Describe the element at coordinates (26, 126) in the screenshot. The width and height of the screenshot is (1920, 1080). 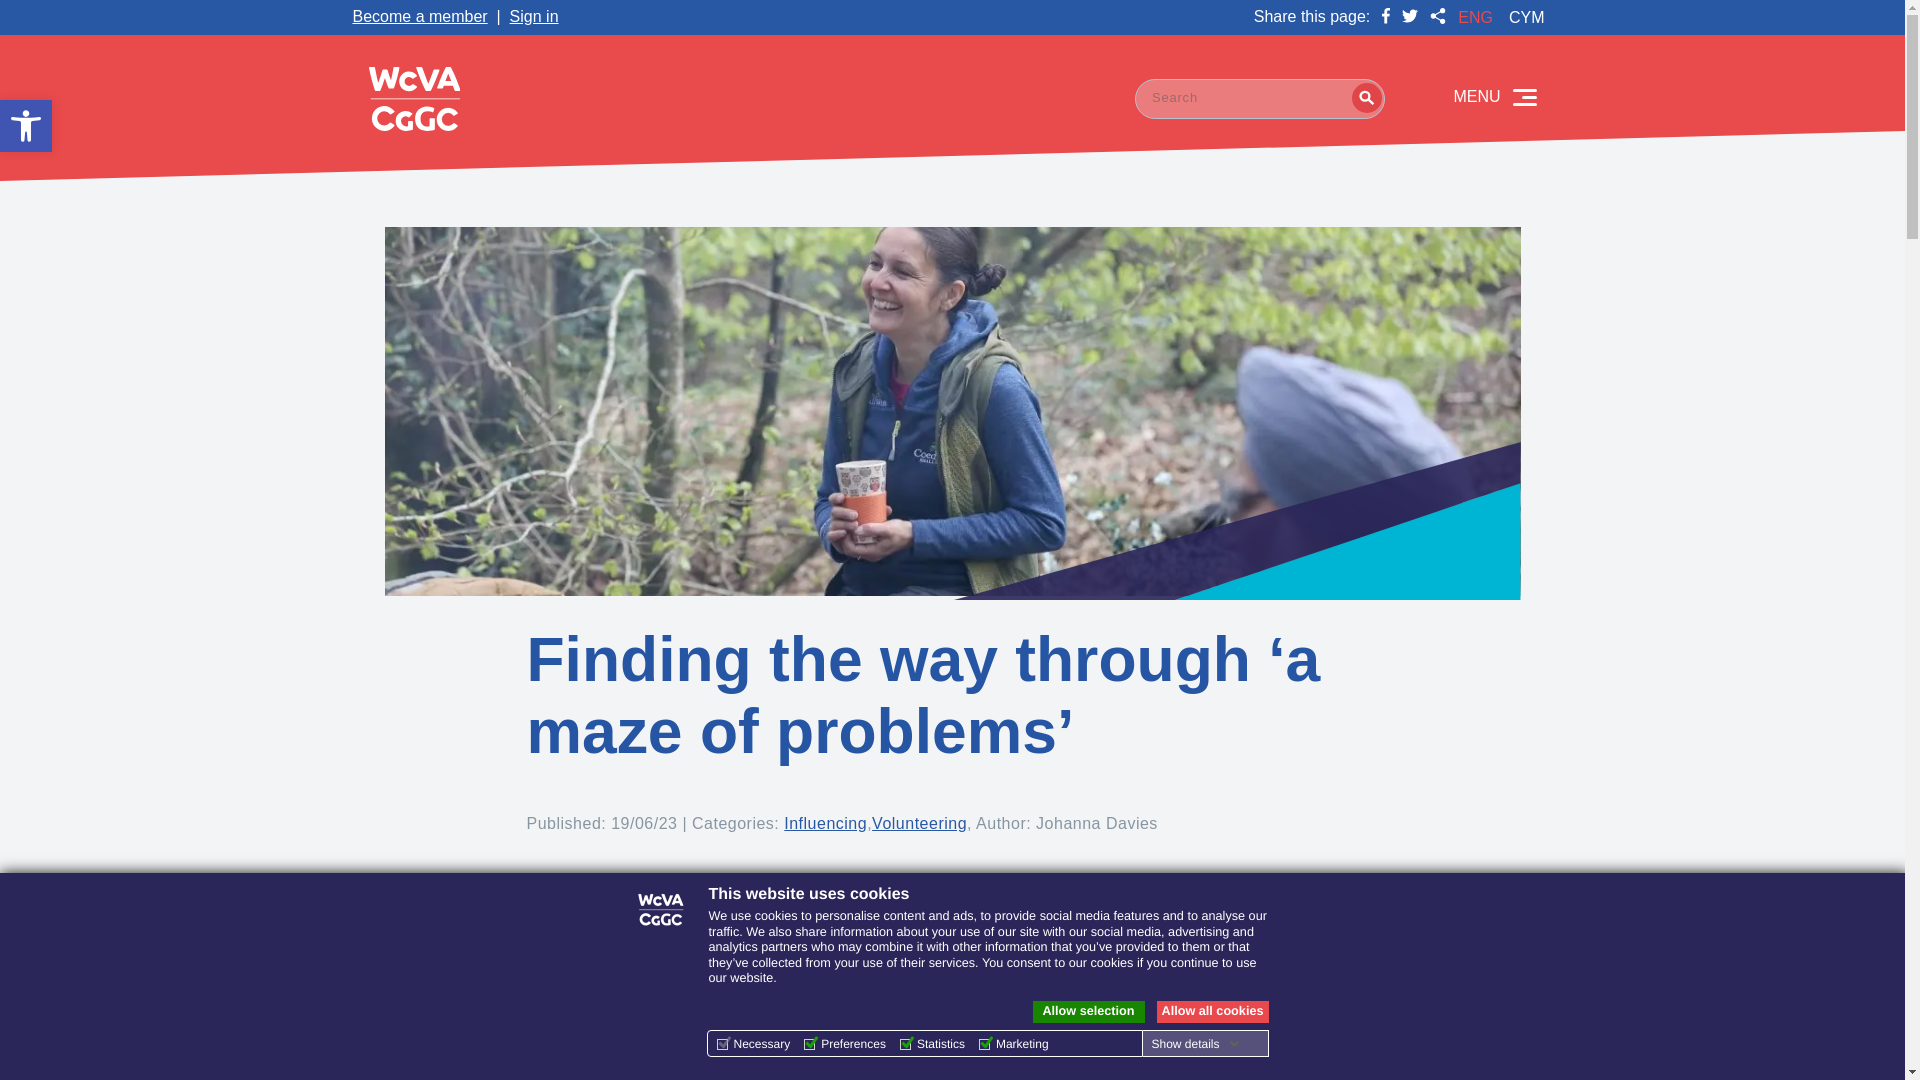
I see `Allow selection` at that location.